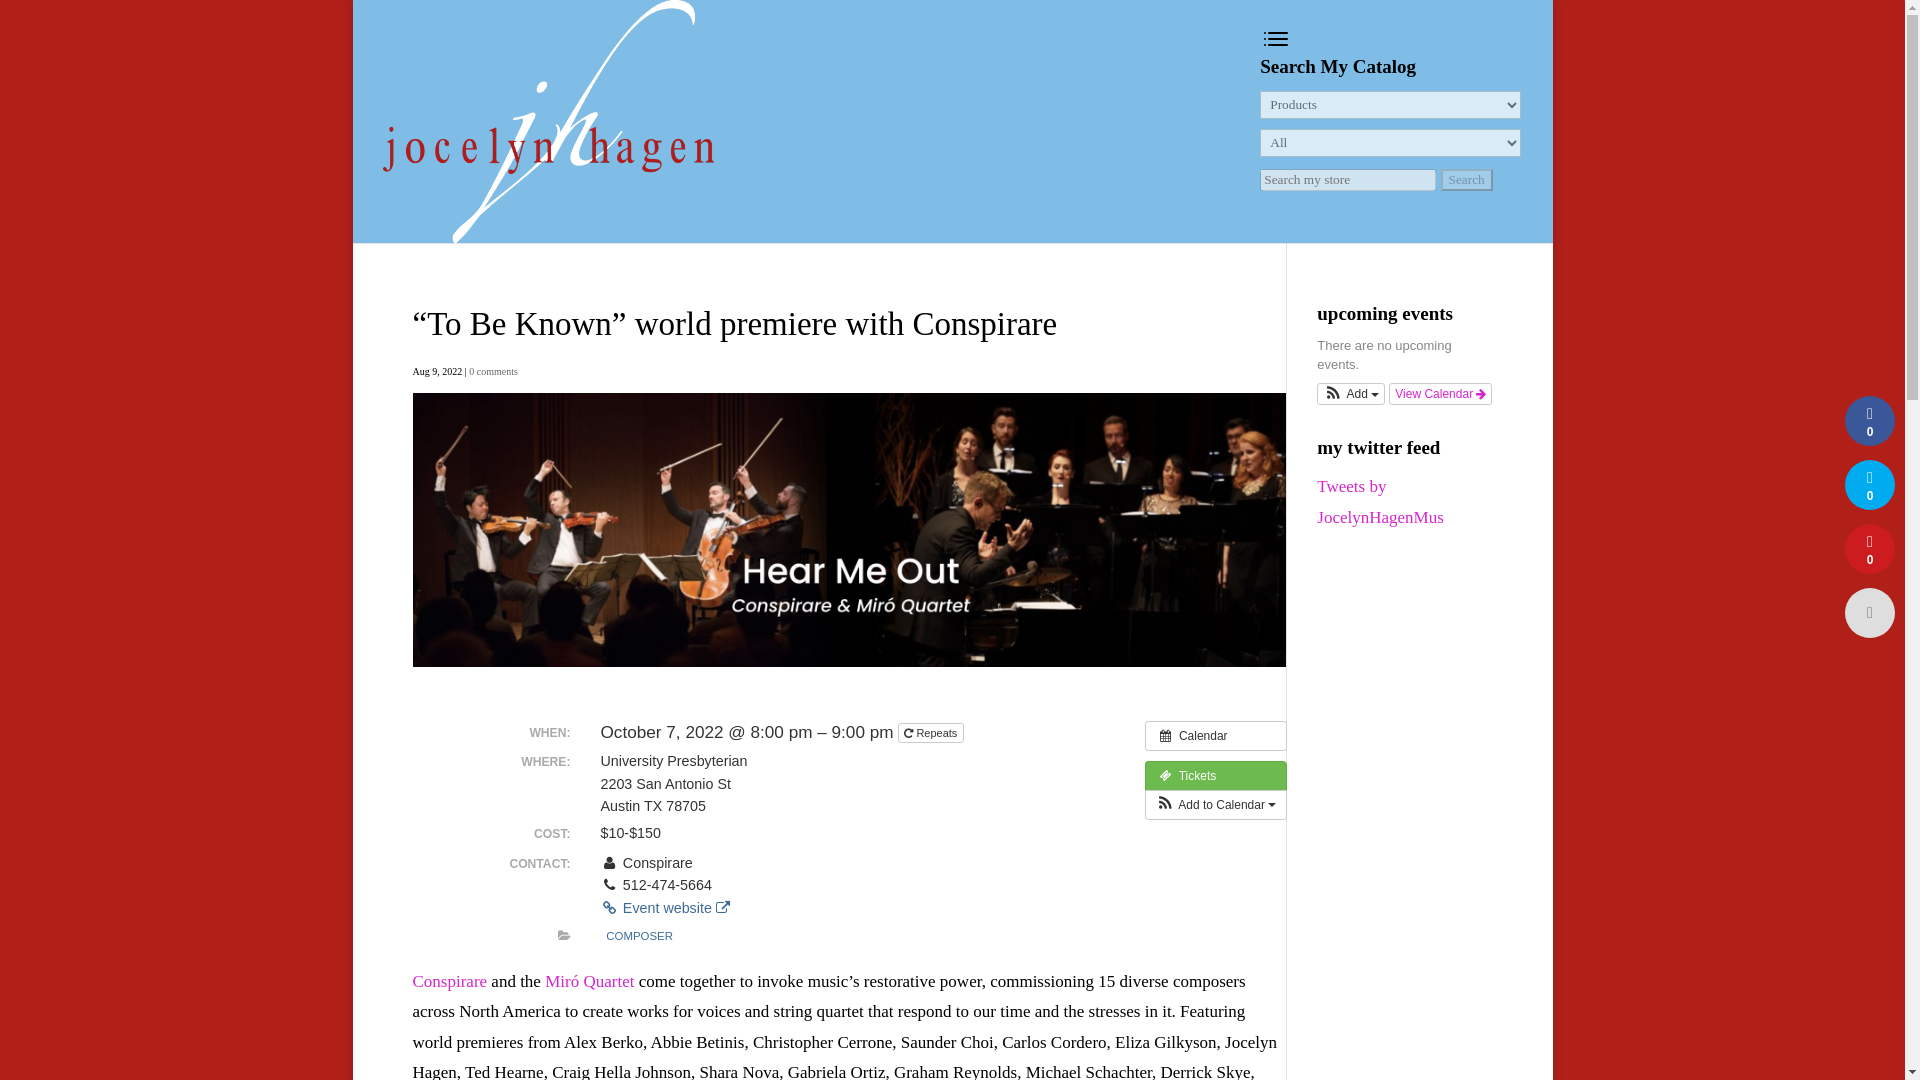 This screenshot has width=1920, height=1080. What do you see at coordinates (1216, 776) in the screenshot?
I see `Tickets` at bounding box center [1216, 776].